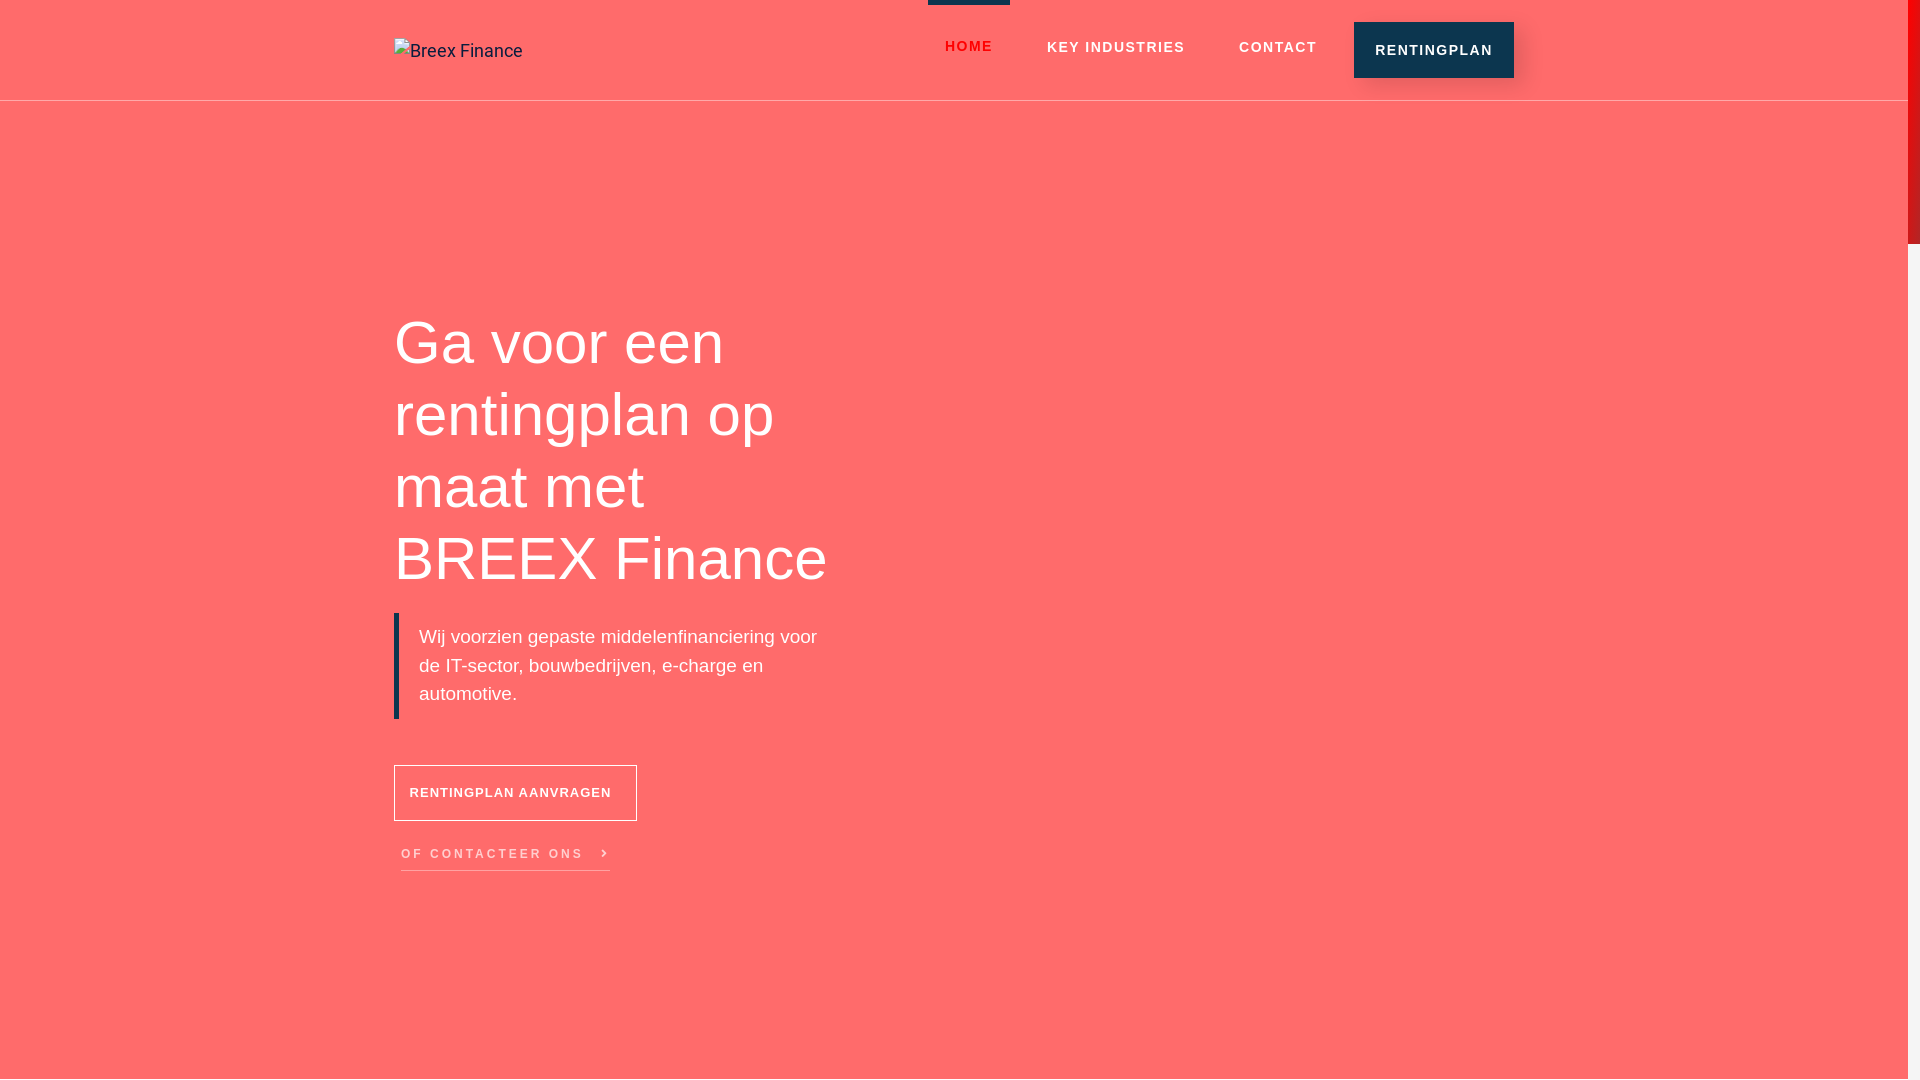 The height and width of the screenshot is (1080, 1920). Describe the element at coordinates (1434, 50) in the screenshot. I see `RENTINGPLAN` at that location.